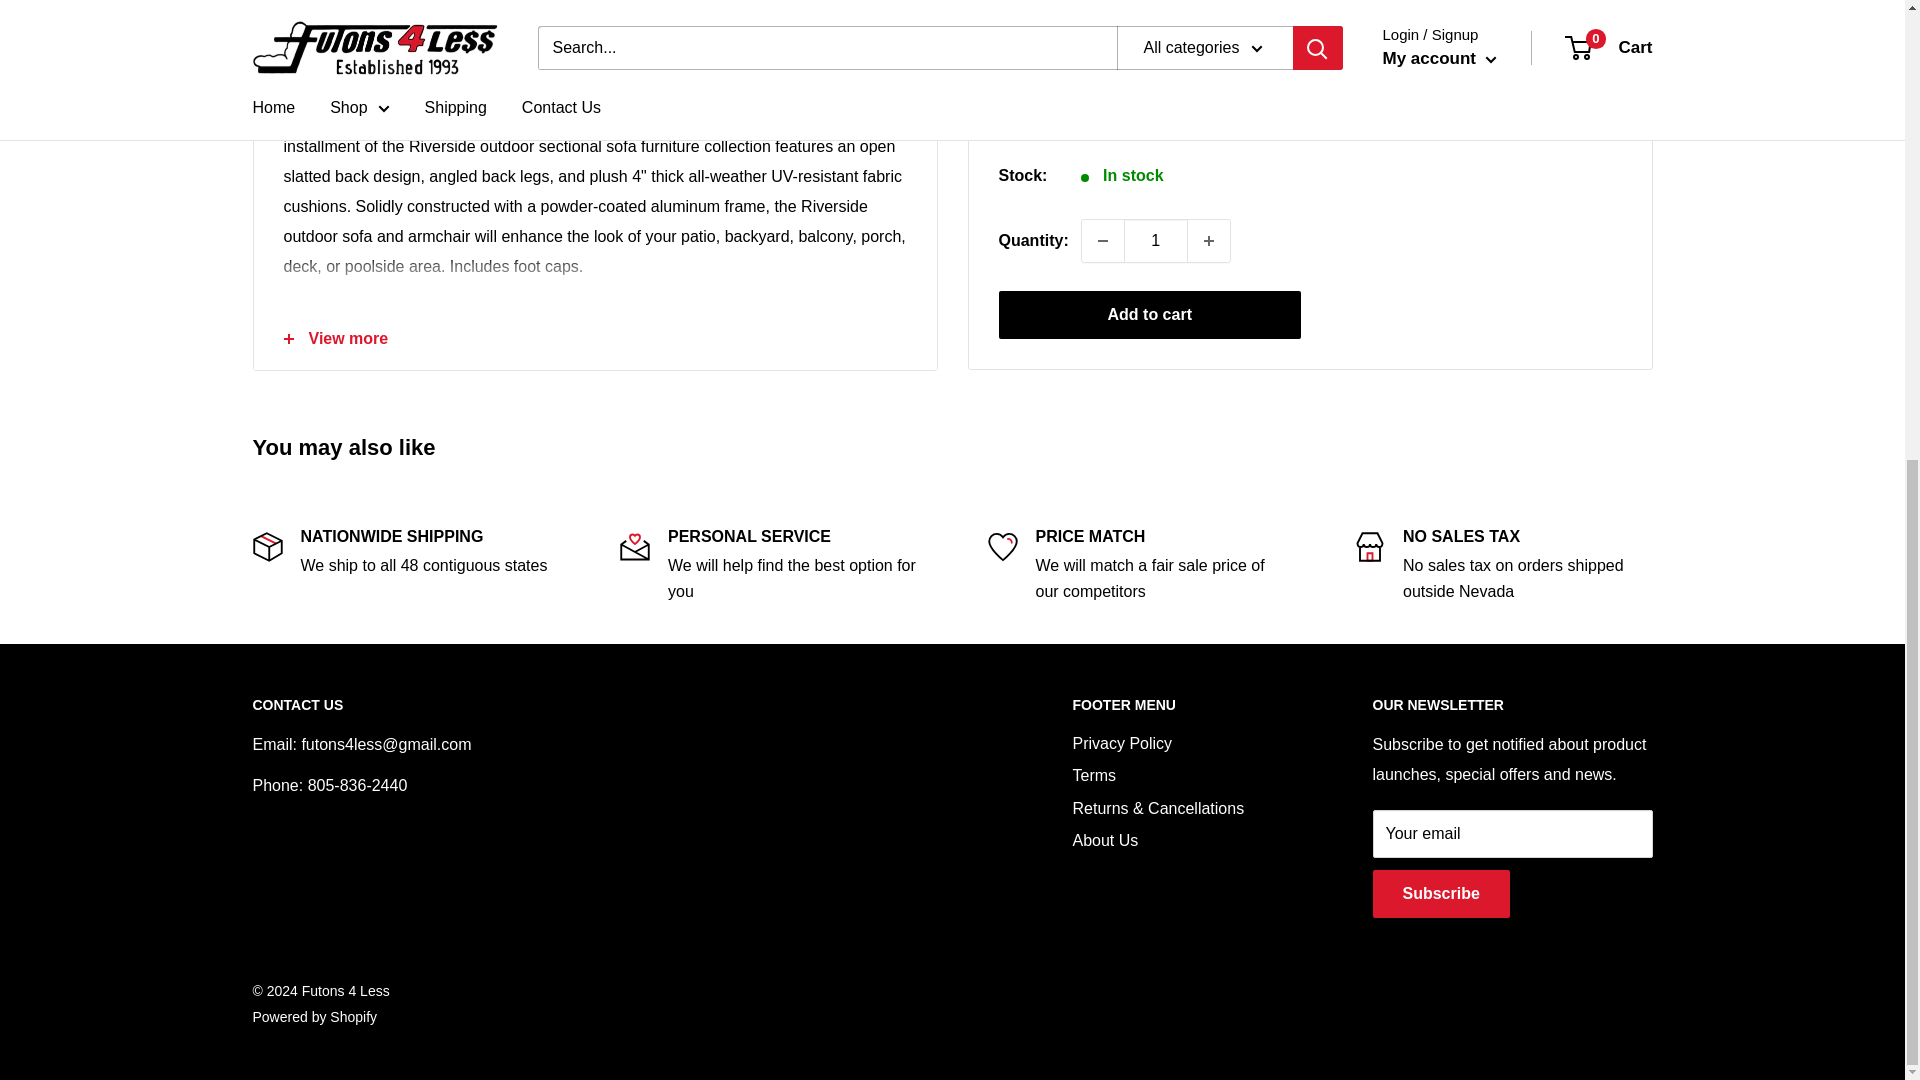 This screenshot has height=1080, width=1920. What do you see at coordinates (1209, 216) in the screenshot?
I see `Increase quantity by 1` at bounding box center [1209, 216].